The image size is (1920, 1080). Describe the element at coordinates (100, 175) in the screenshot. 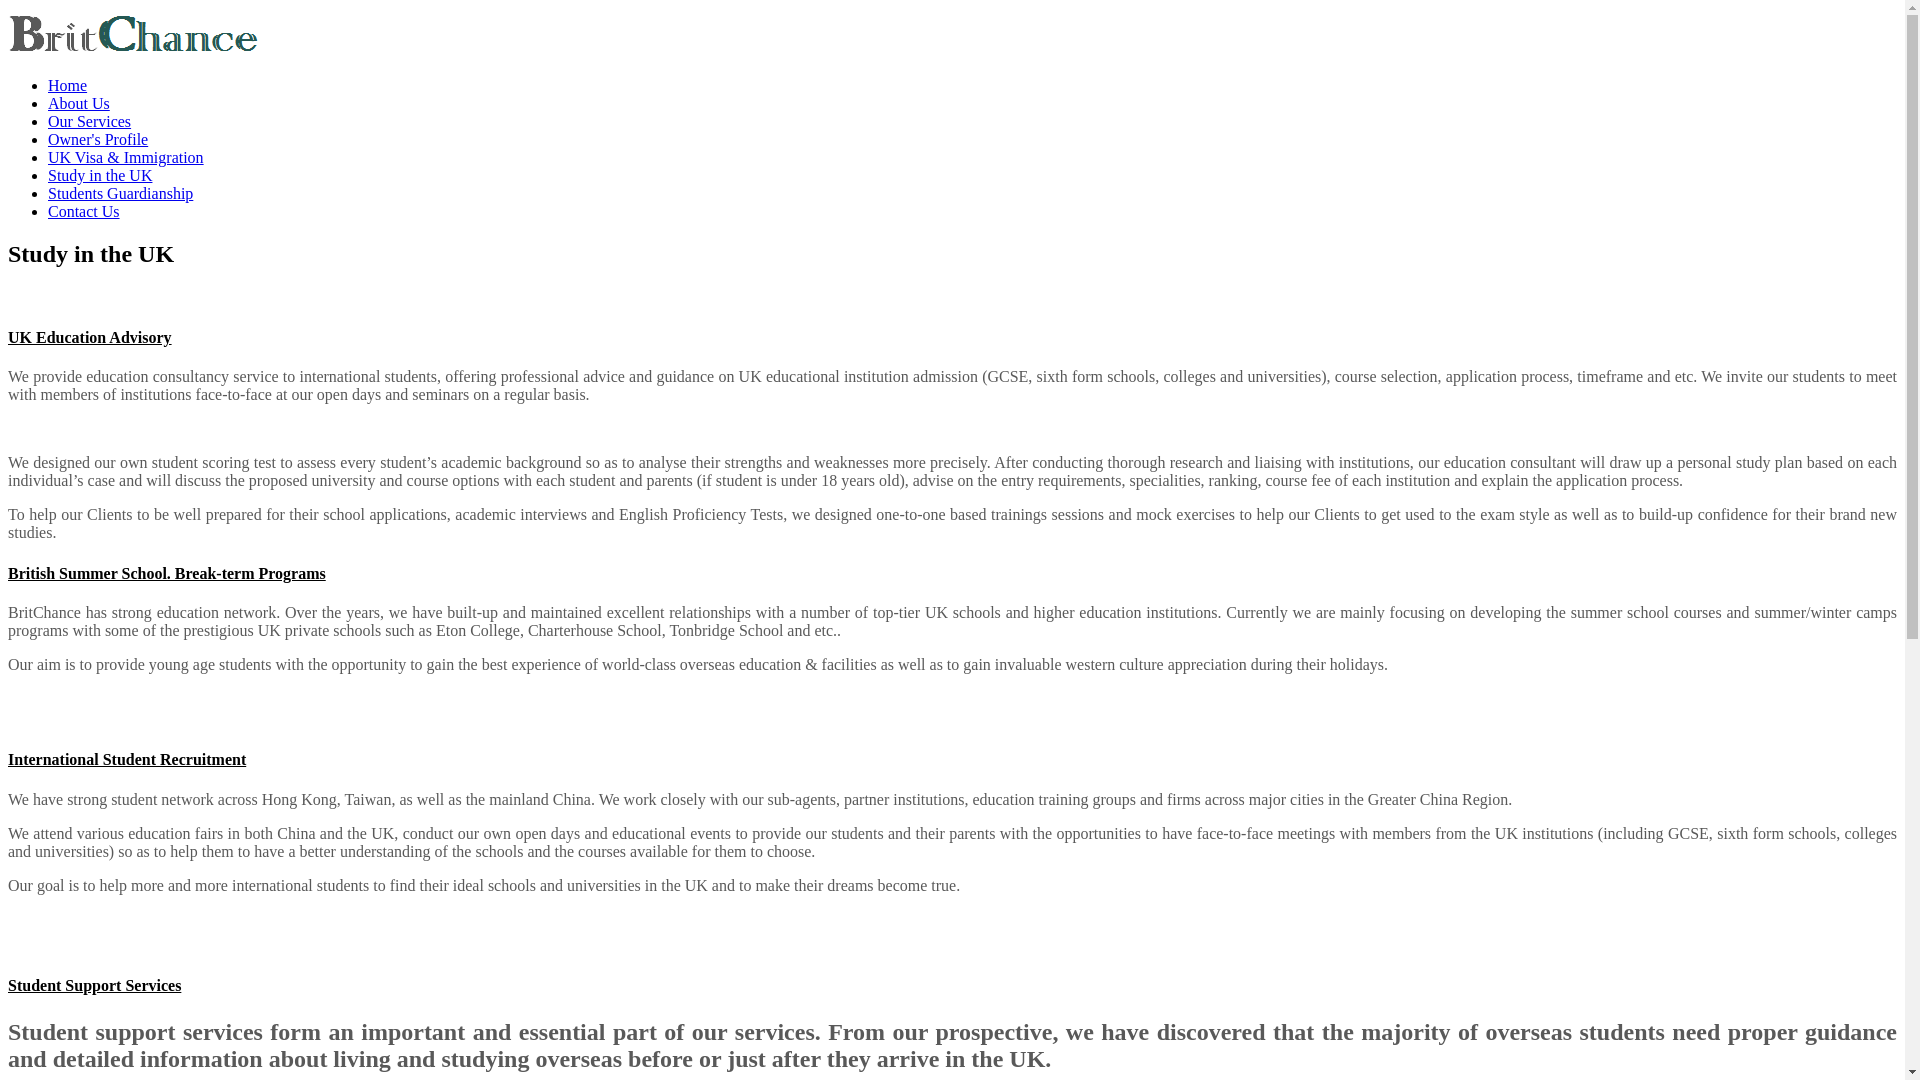

I see `Study in the UK` at that location.